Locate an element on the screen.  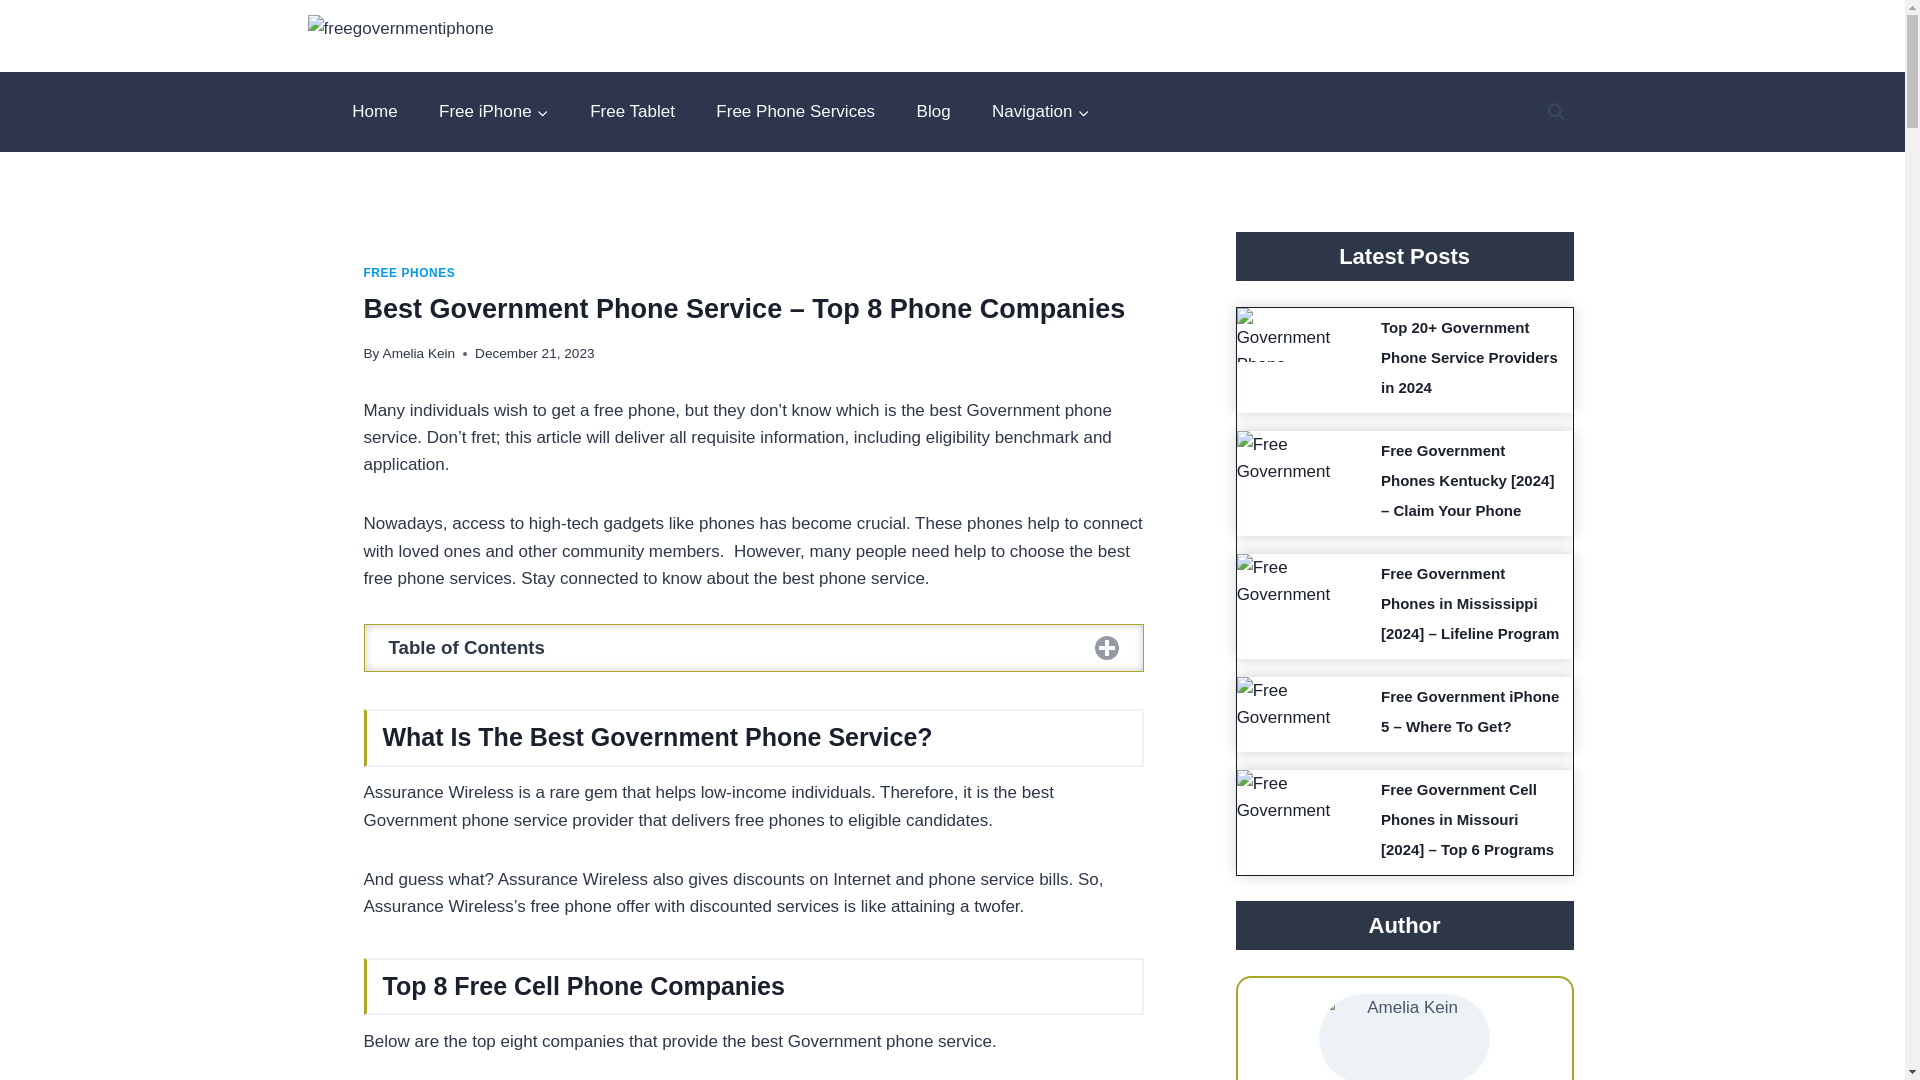
Free iPhone is located at coordinates (493, 112).